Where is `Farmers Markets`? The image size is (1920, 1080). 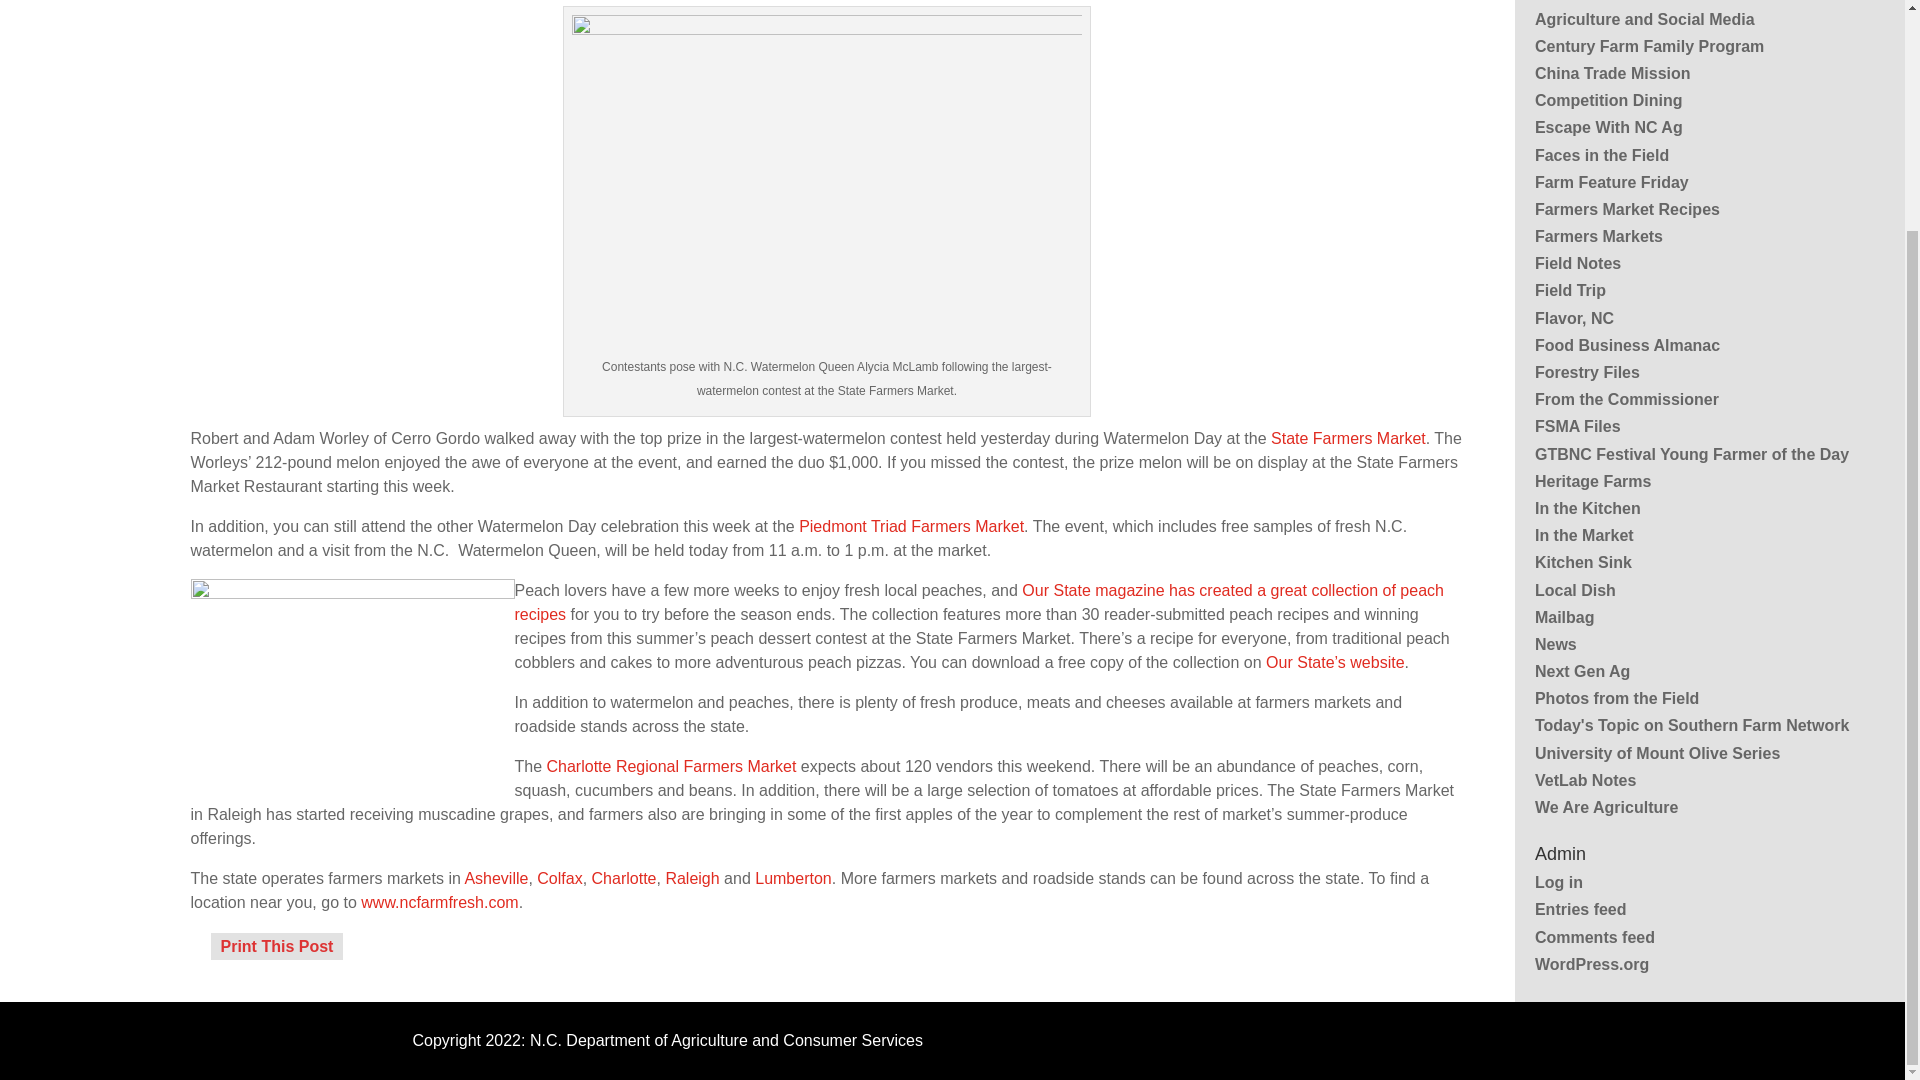
Farmers Markets is located at coordinates (1598, 236).